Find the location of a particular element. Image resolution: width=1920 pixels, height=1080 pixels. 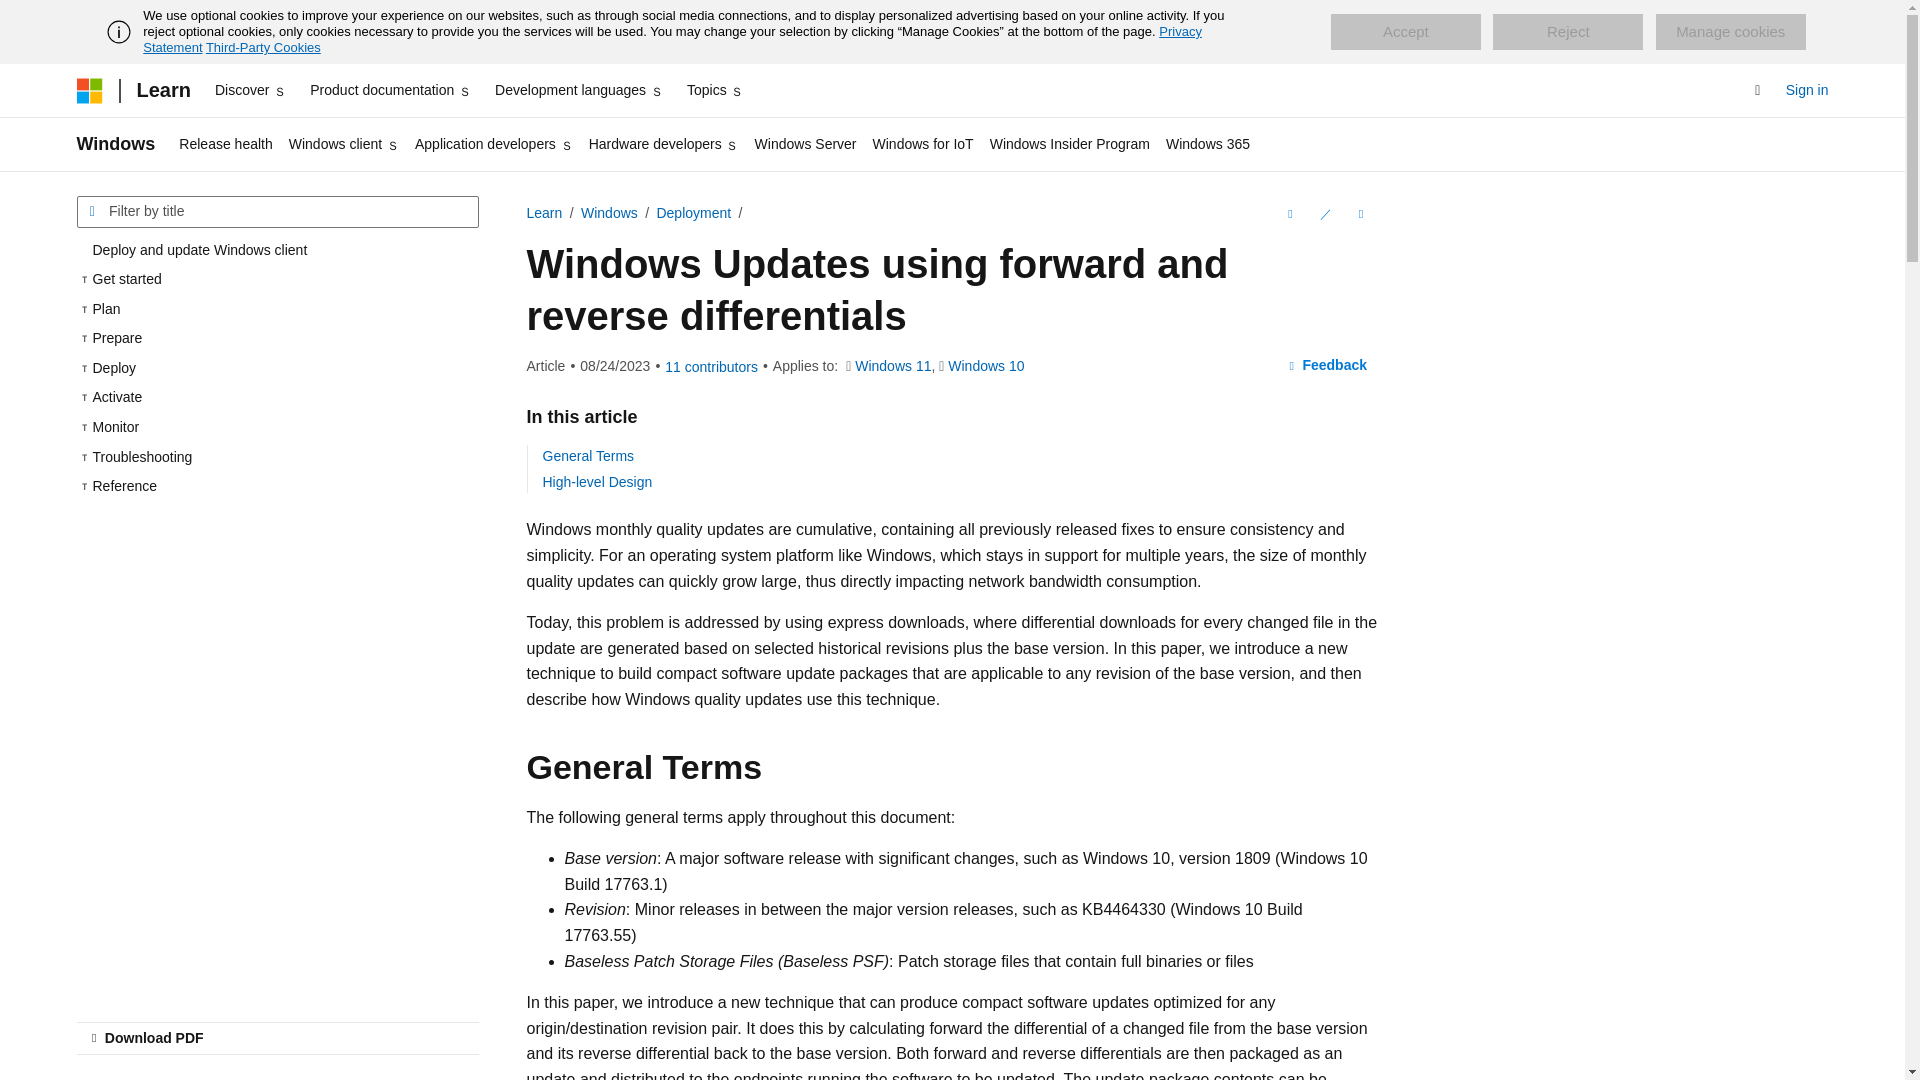

Edit This Document is located at coordinates (1324, 214).